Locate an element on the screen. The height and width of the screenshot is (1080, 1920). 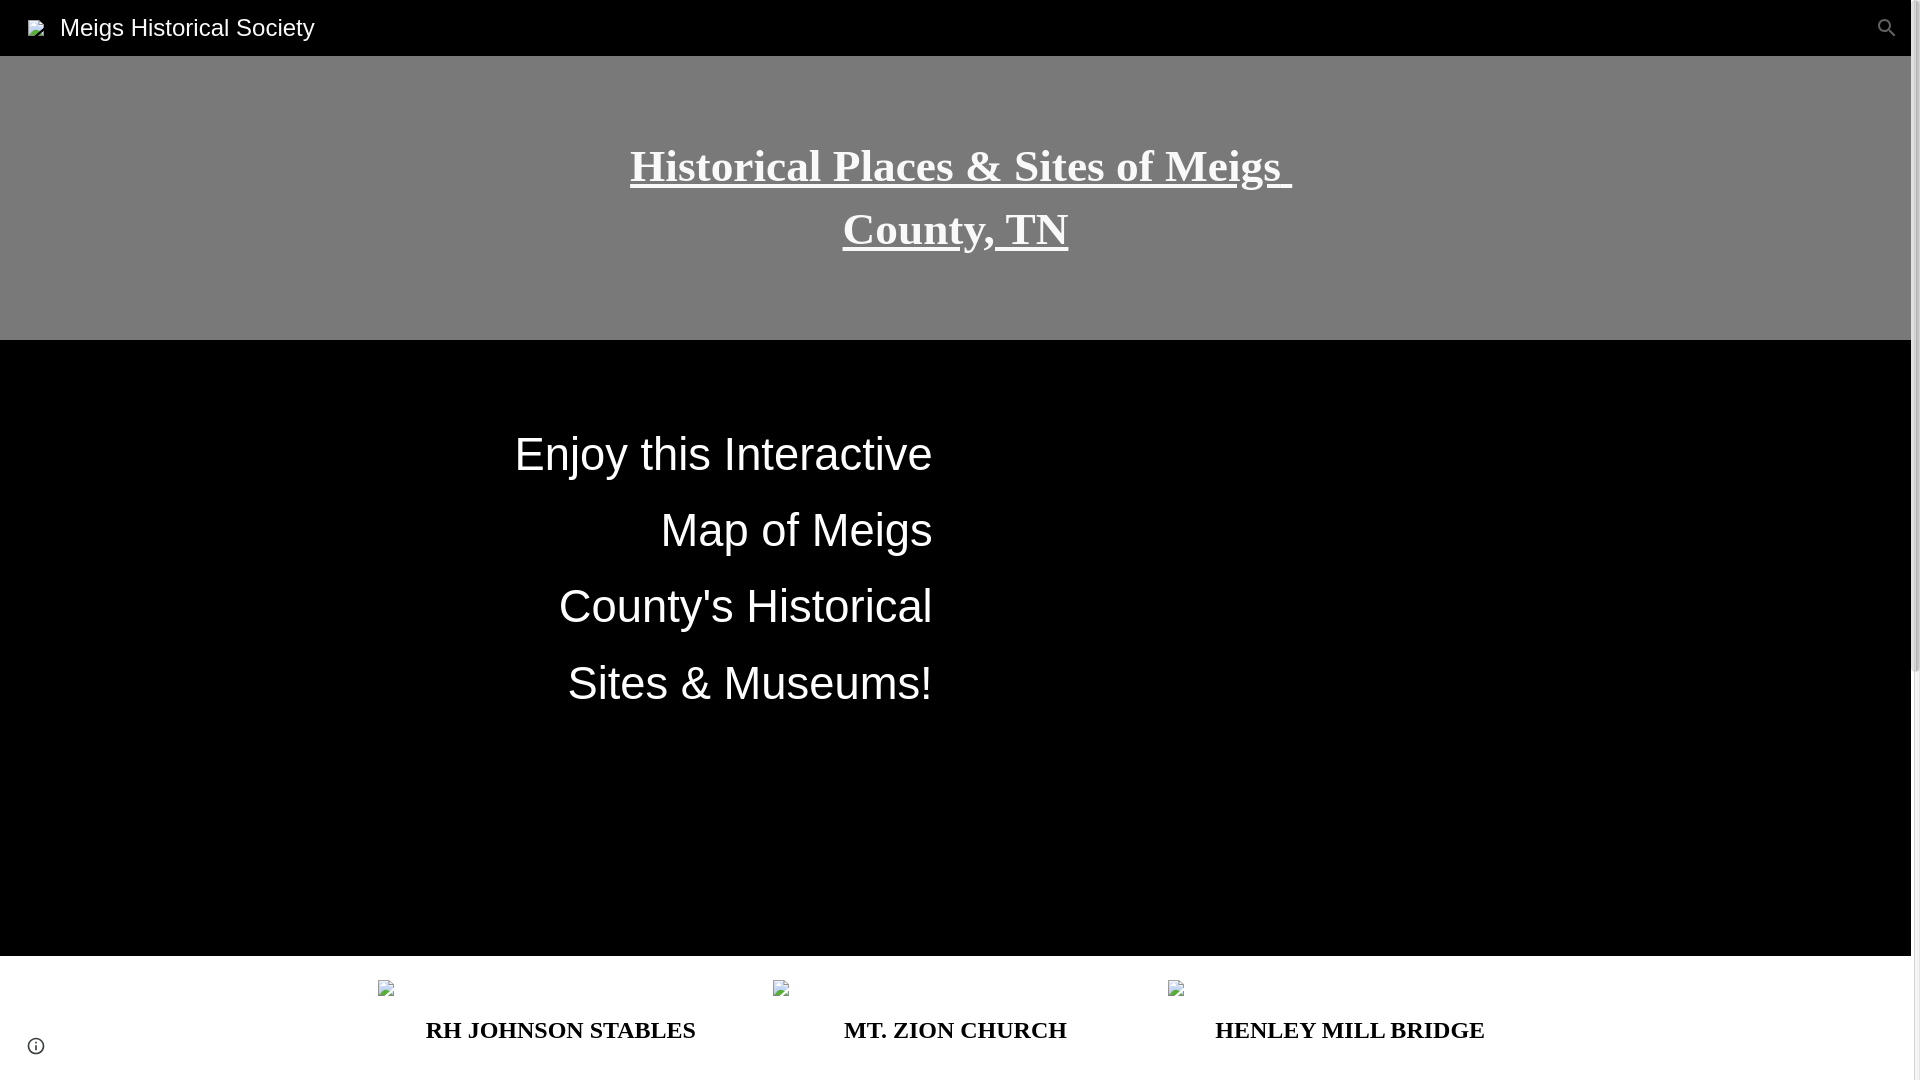
Historical Society is located at coordinates (1789, 28).